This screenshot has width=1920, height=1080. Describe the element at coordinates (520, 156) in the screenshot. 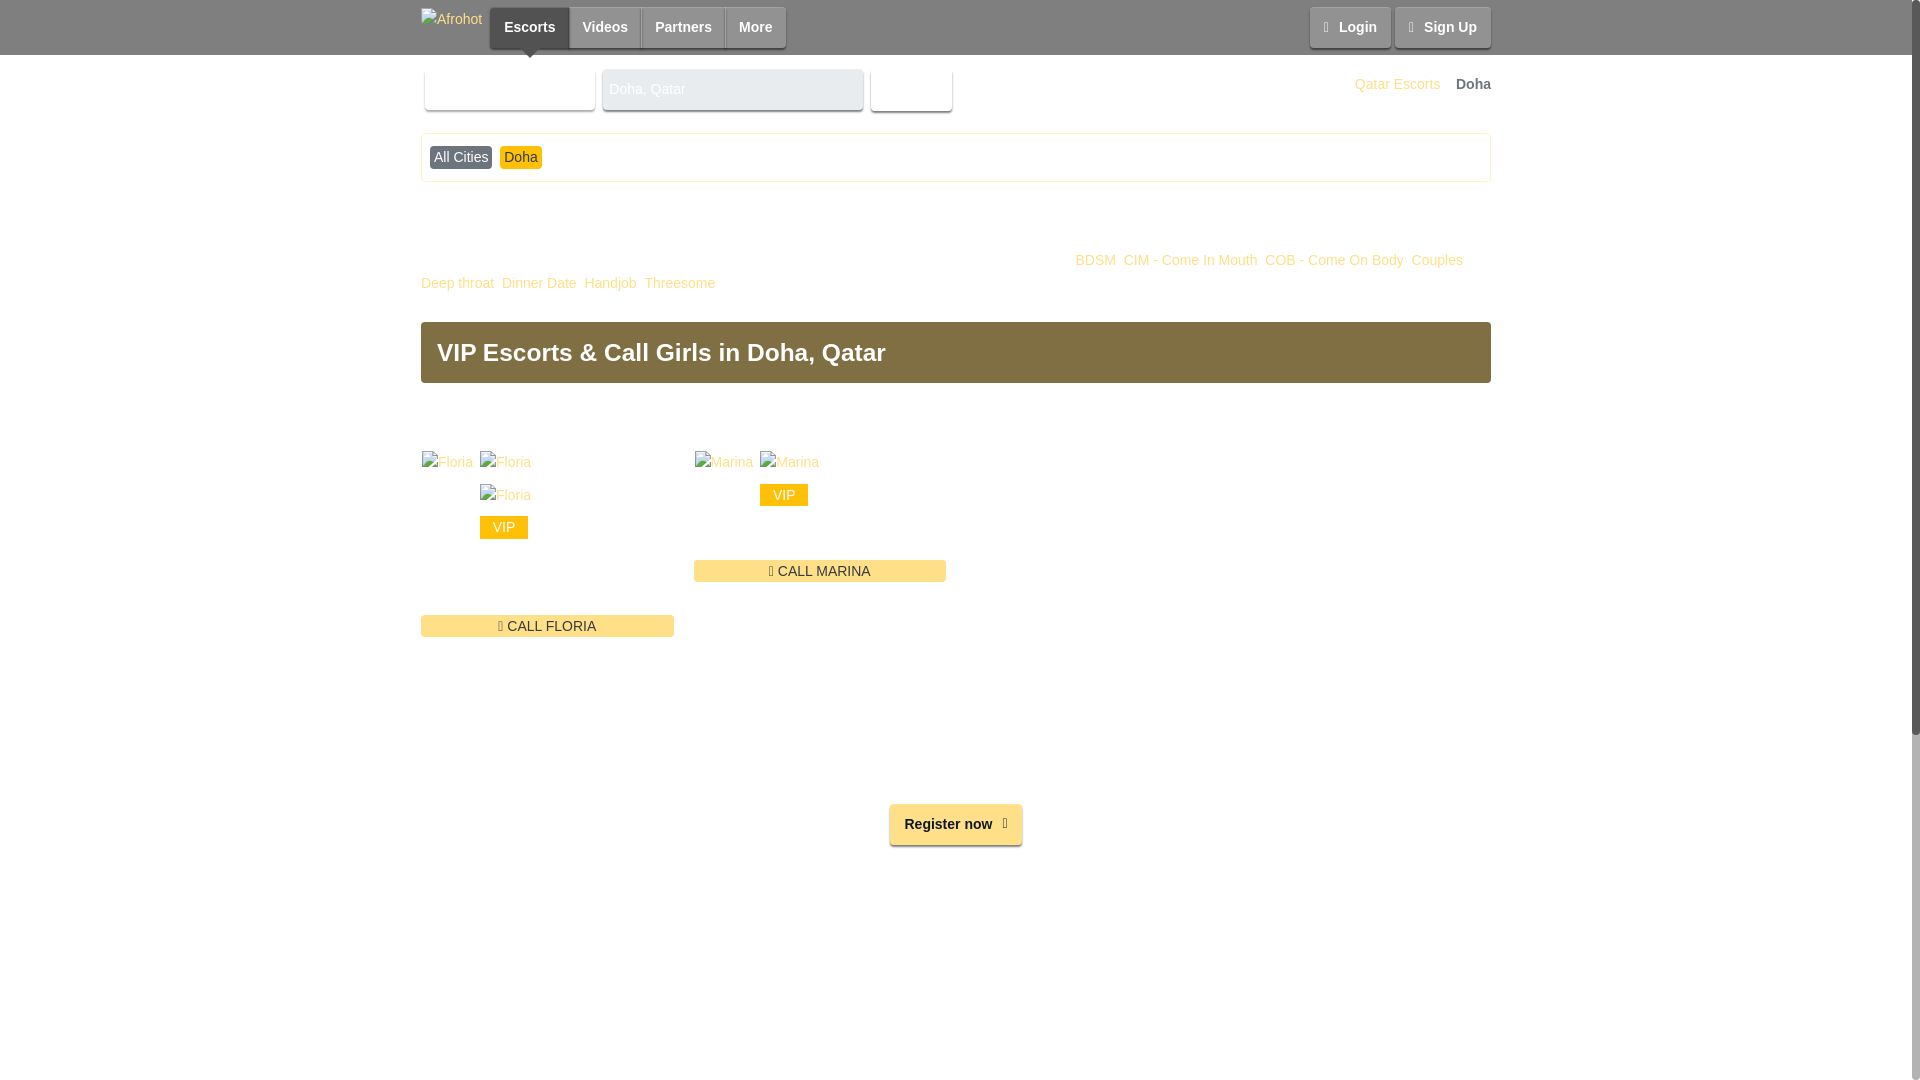

I see `Doha` at that location.